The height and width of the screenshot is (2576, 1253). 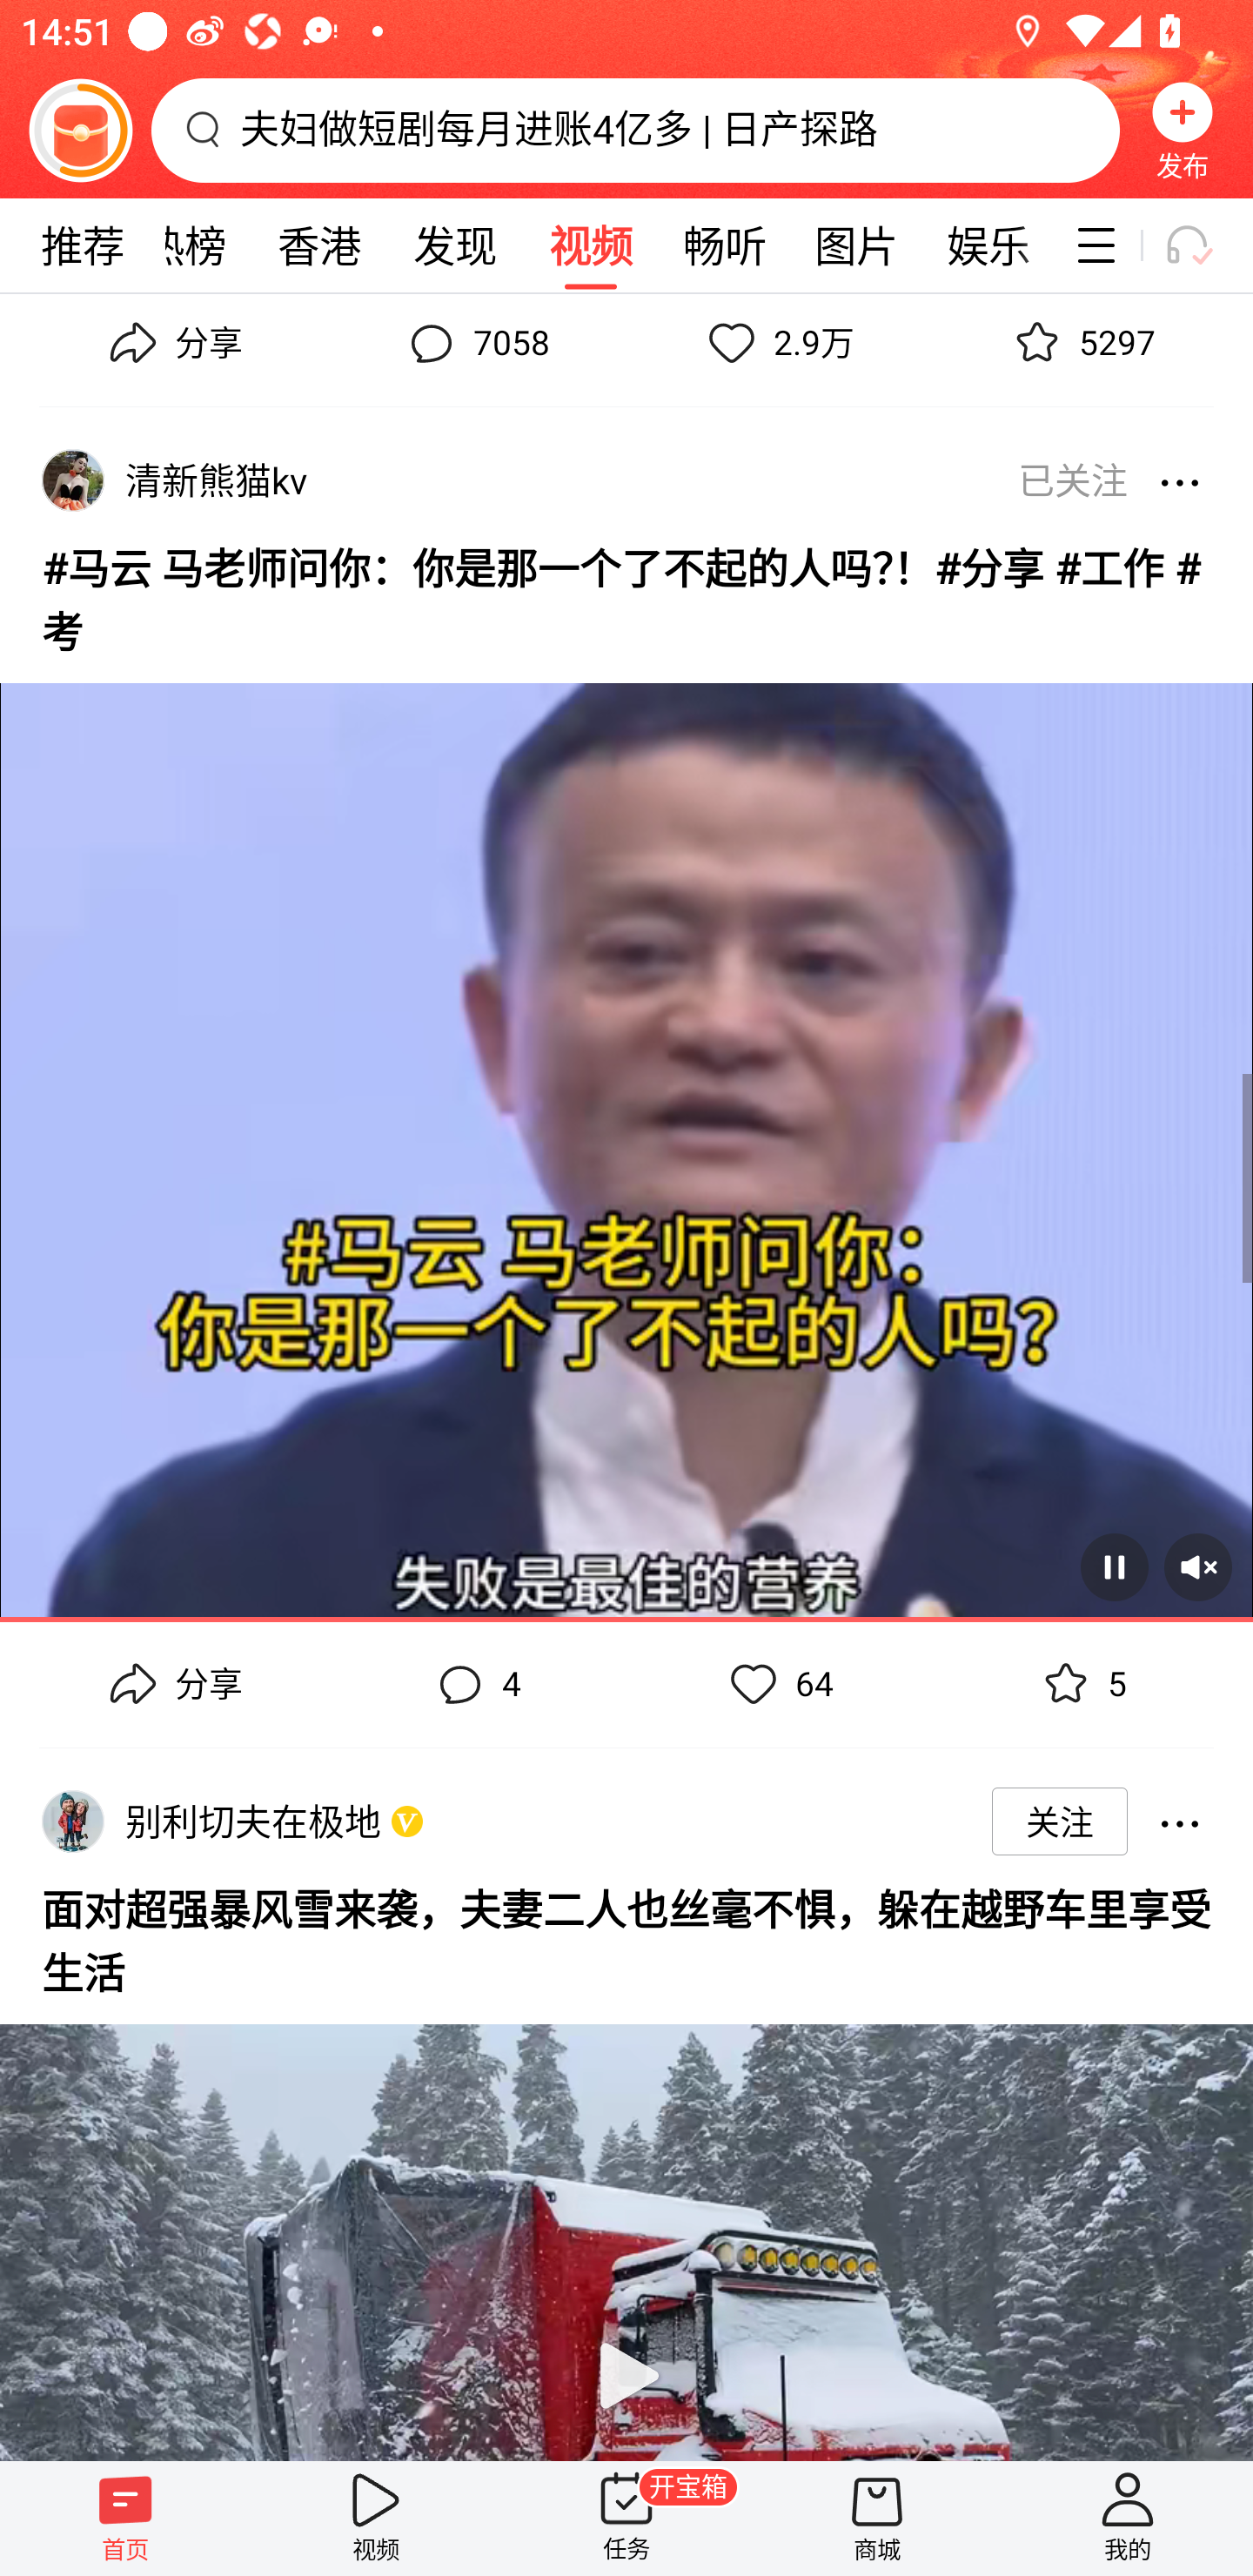 I want to click on 推荐, so click(x=82, y=245).